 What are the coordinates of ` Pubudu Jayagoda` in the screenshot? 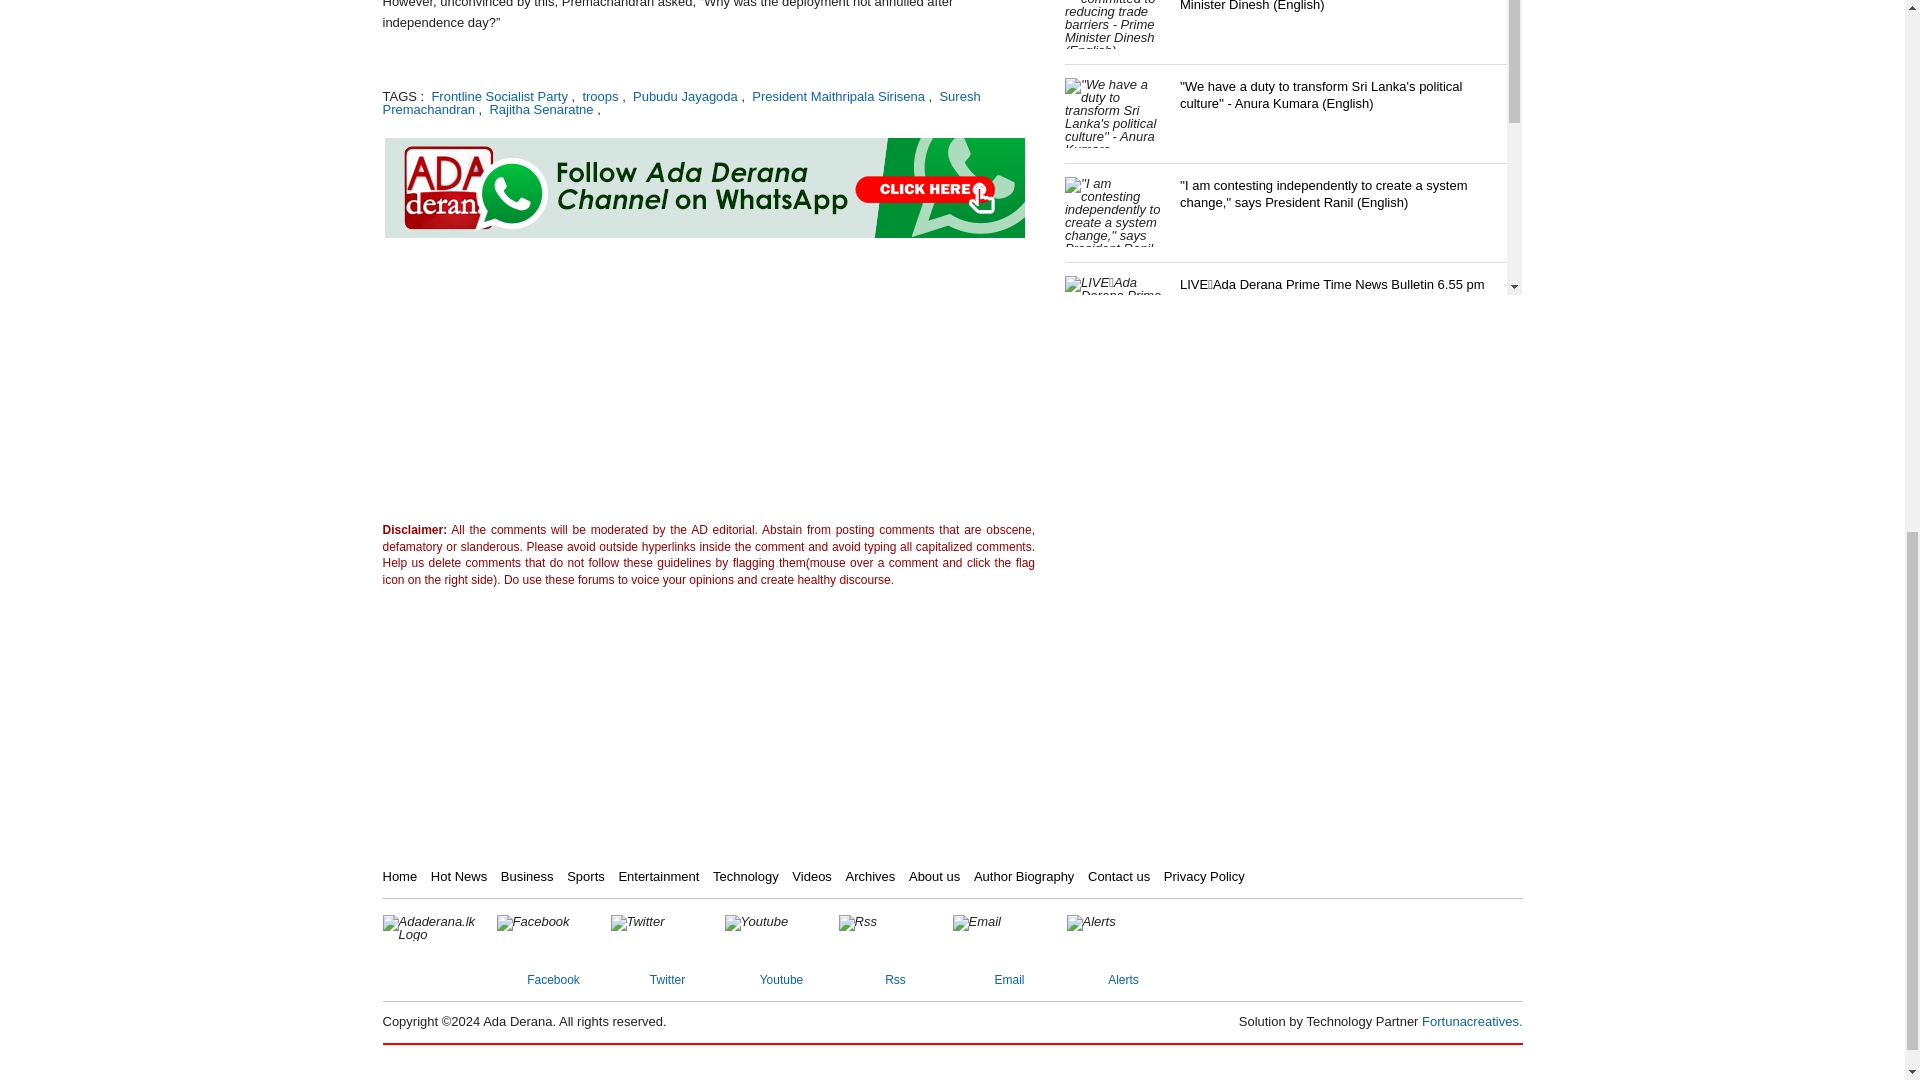 It's located at (683, 96).